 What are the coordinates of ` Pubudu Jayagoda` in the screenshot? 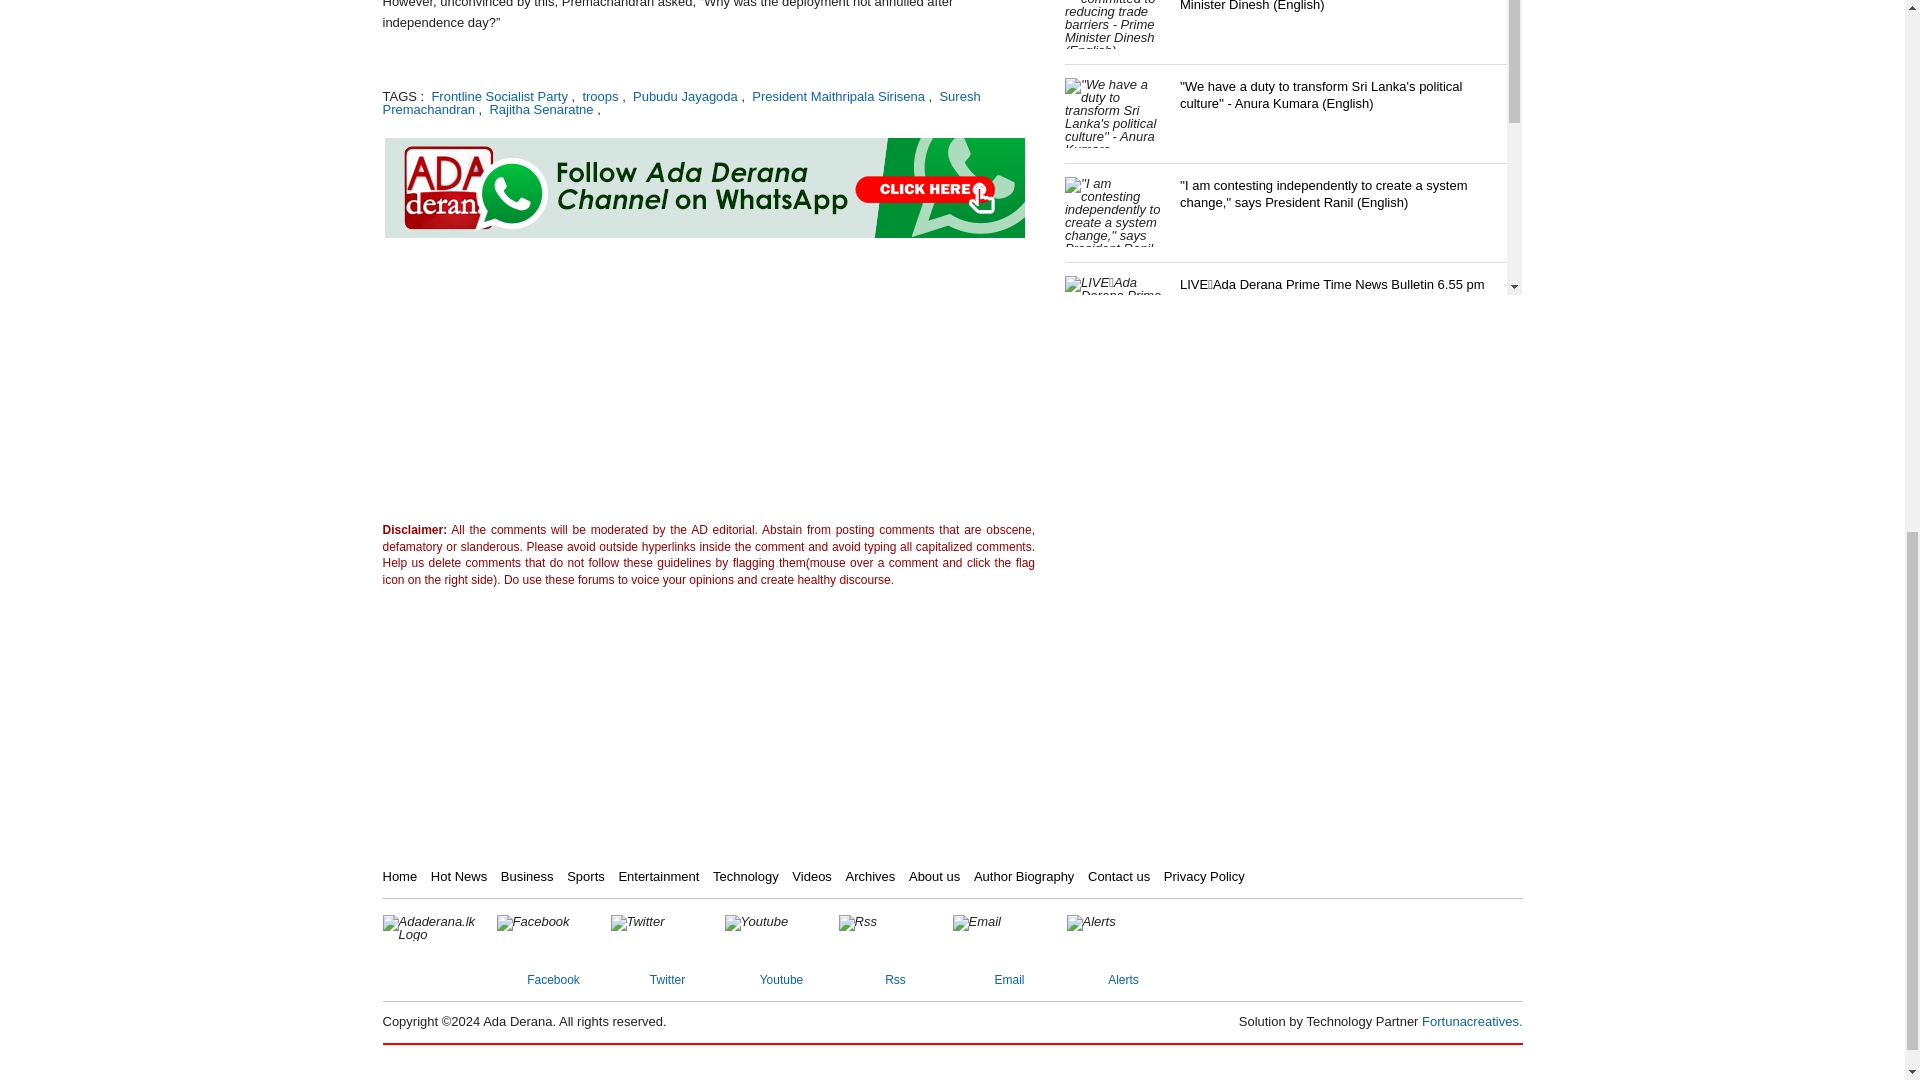 It's located at (683, 96).